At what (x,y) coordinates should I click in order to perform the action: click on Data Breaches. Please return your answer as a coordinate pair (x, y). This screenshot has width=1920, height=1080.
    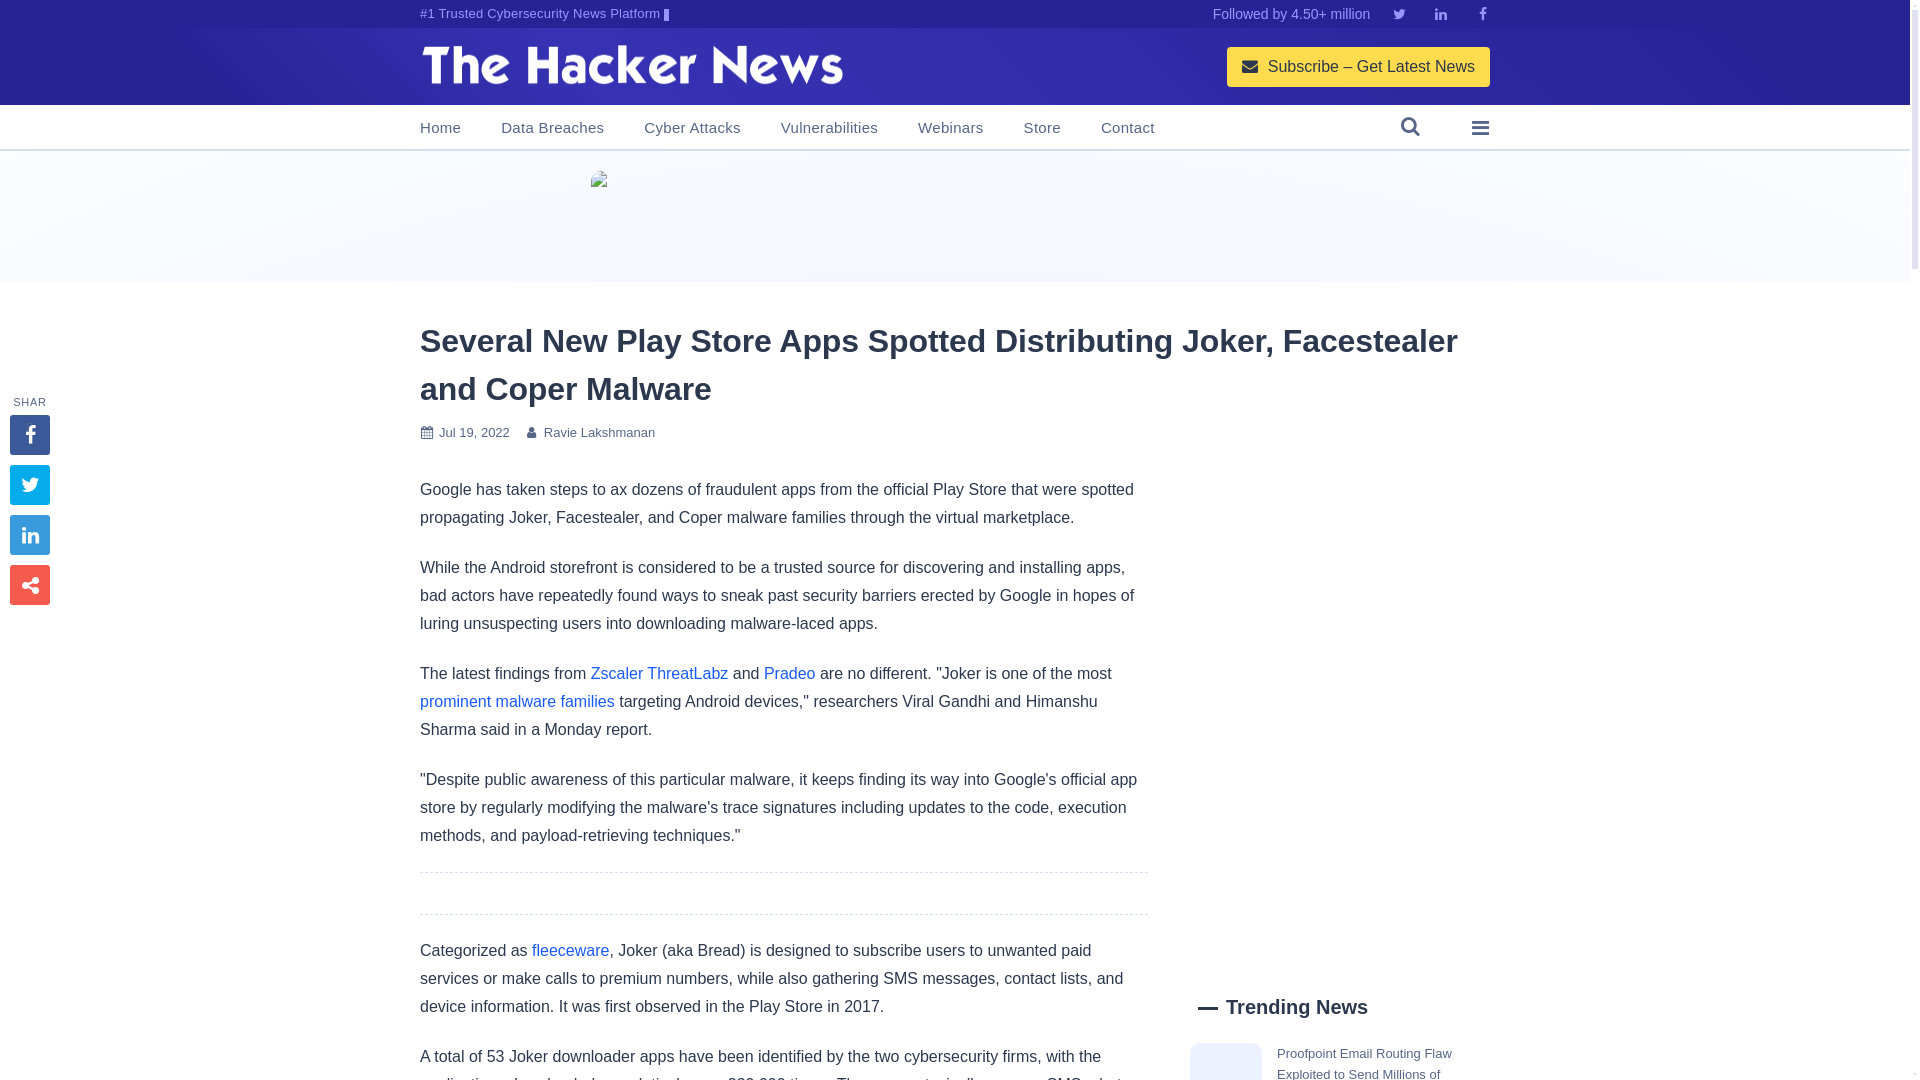
    Looking at the image, I should click on (552, 128).